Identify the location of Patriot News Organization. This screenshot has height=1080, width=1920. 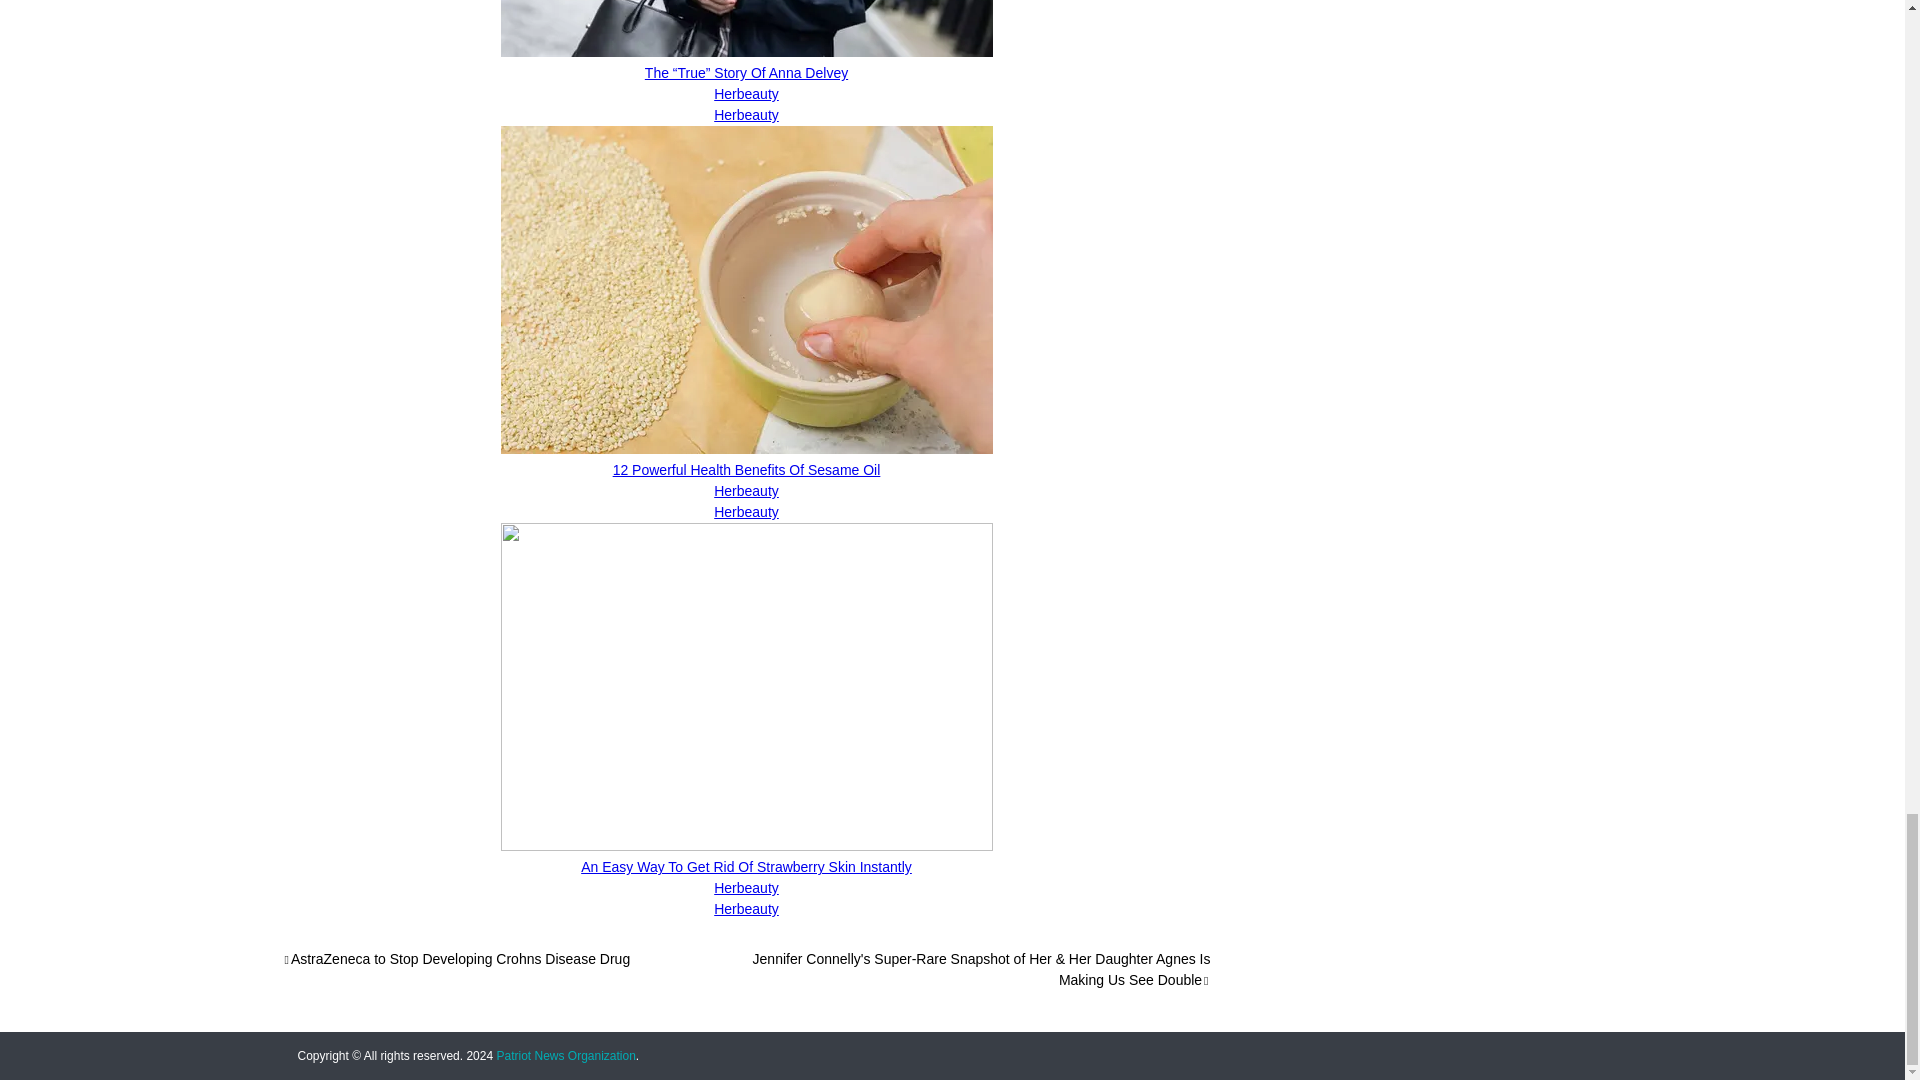
(565, 1055).